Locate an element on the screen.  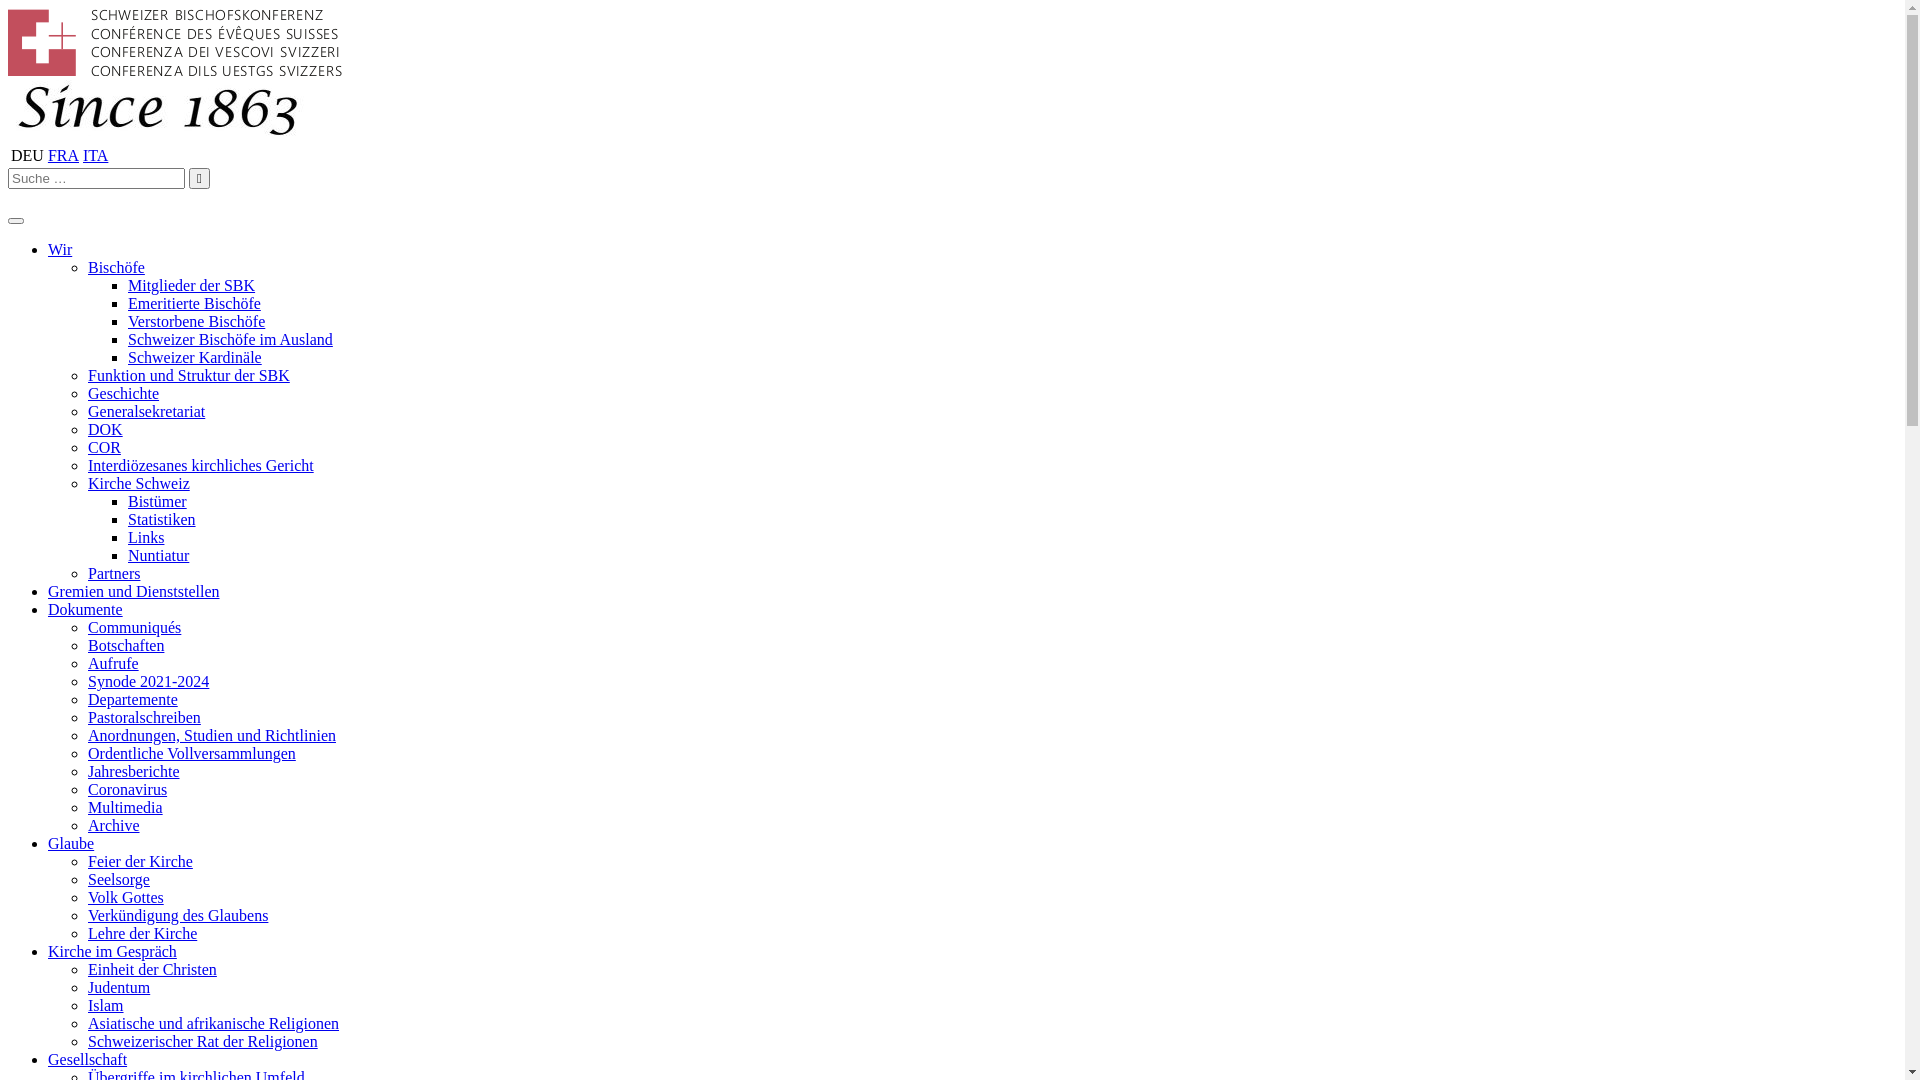
DEU is located at coordinates (28, 156).